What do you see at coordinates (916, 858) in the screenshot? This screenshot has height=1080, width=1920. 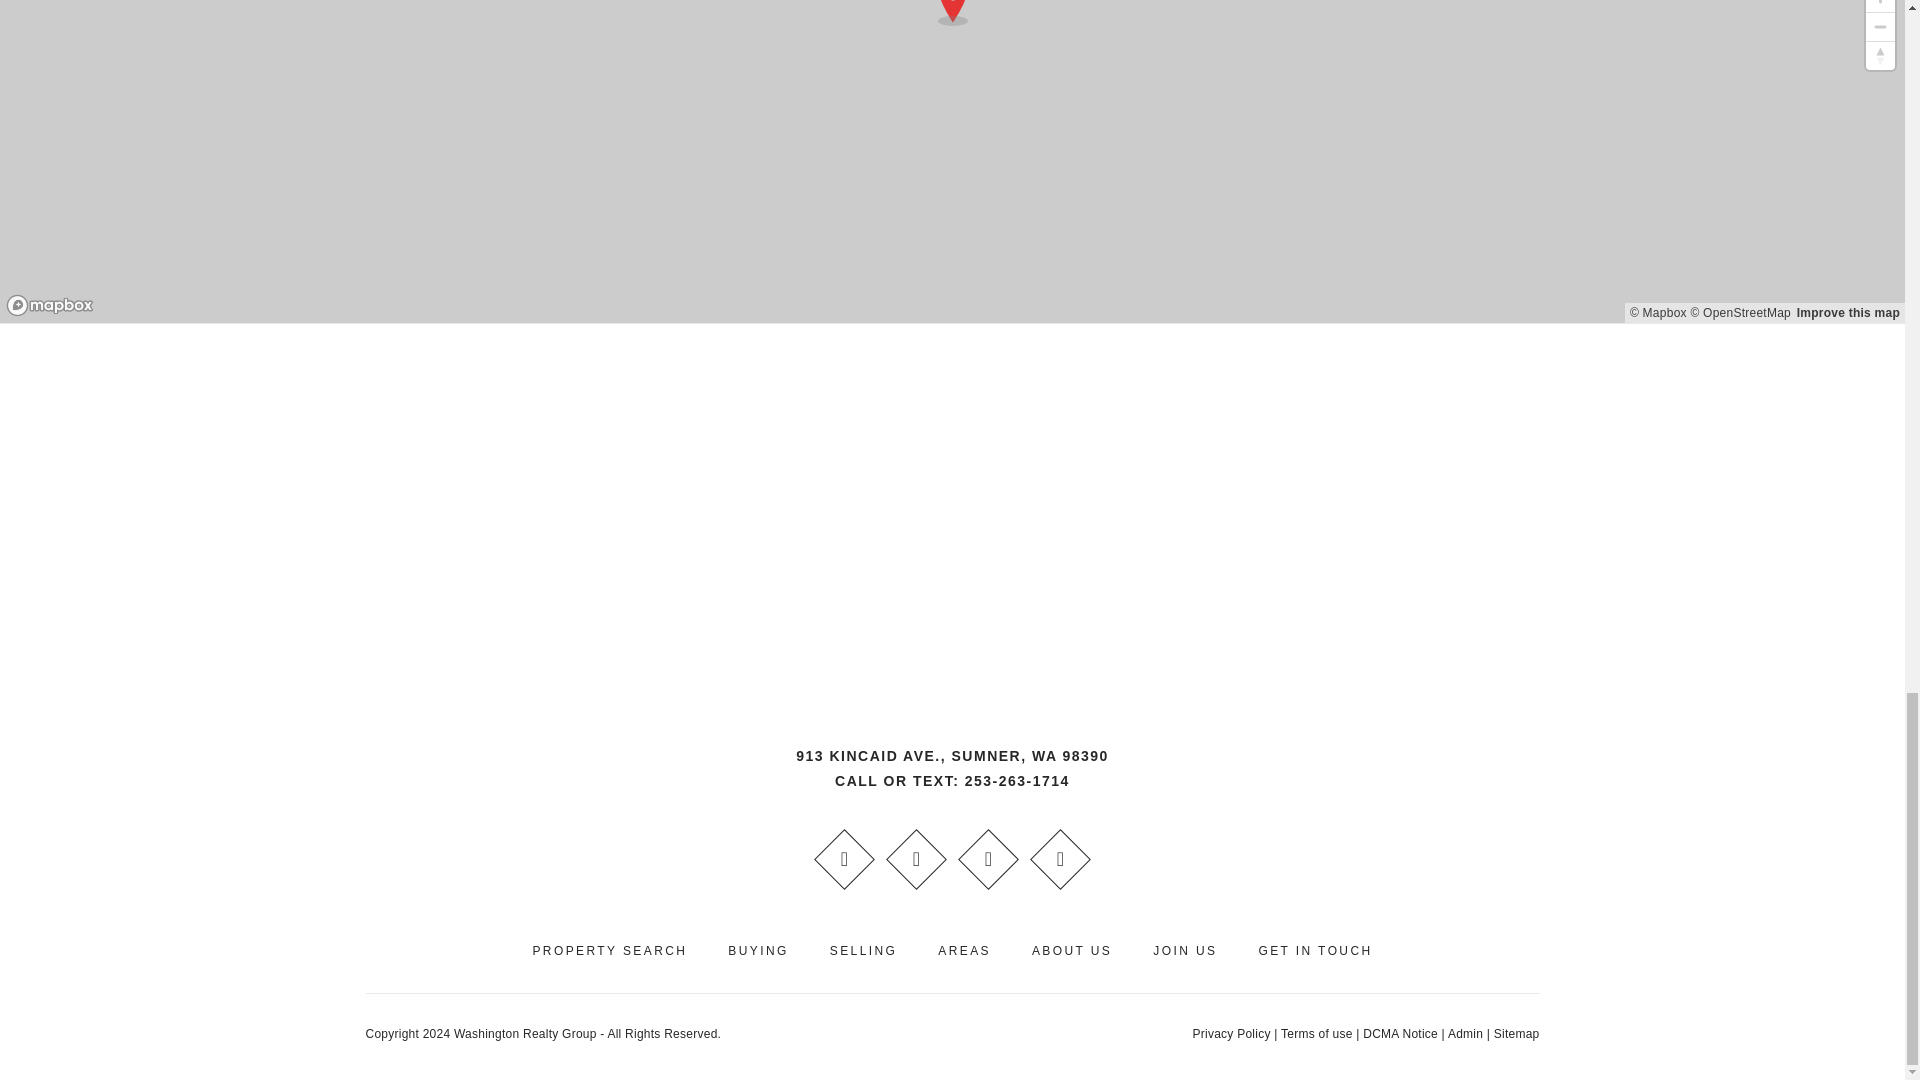 I see `Follow Washington Realty Group on Youtube` at bounding box center [916, 858].